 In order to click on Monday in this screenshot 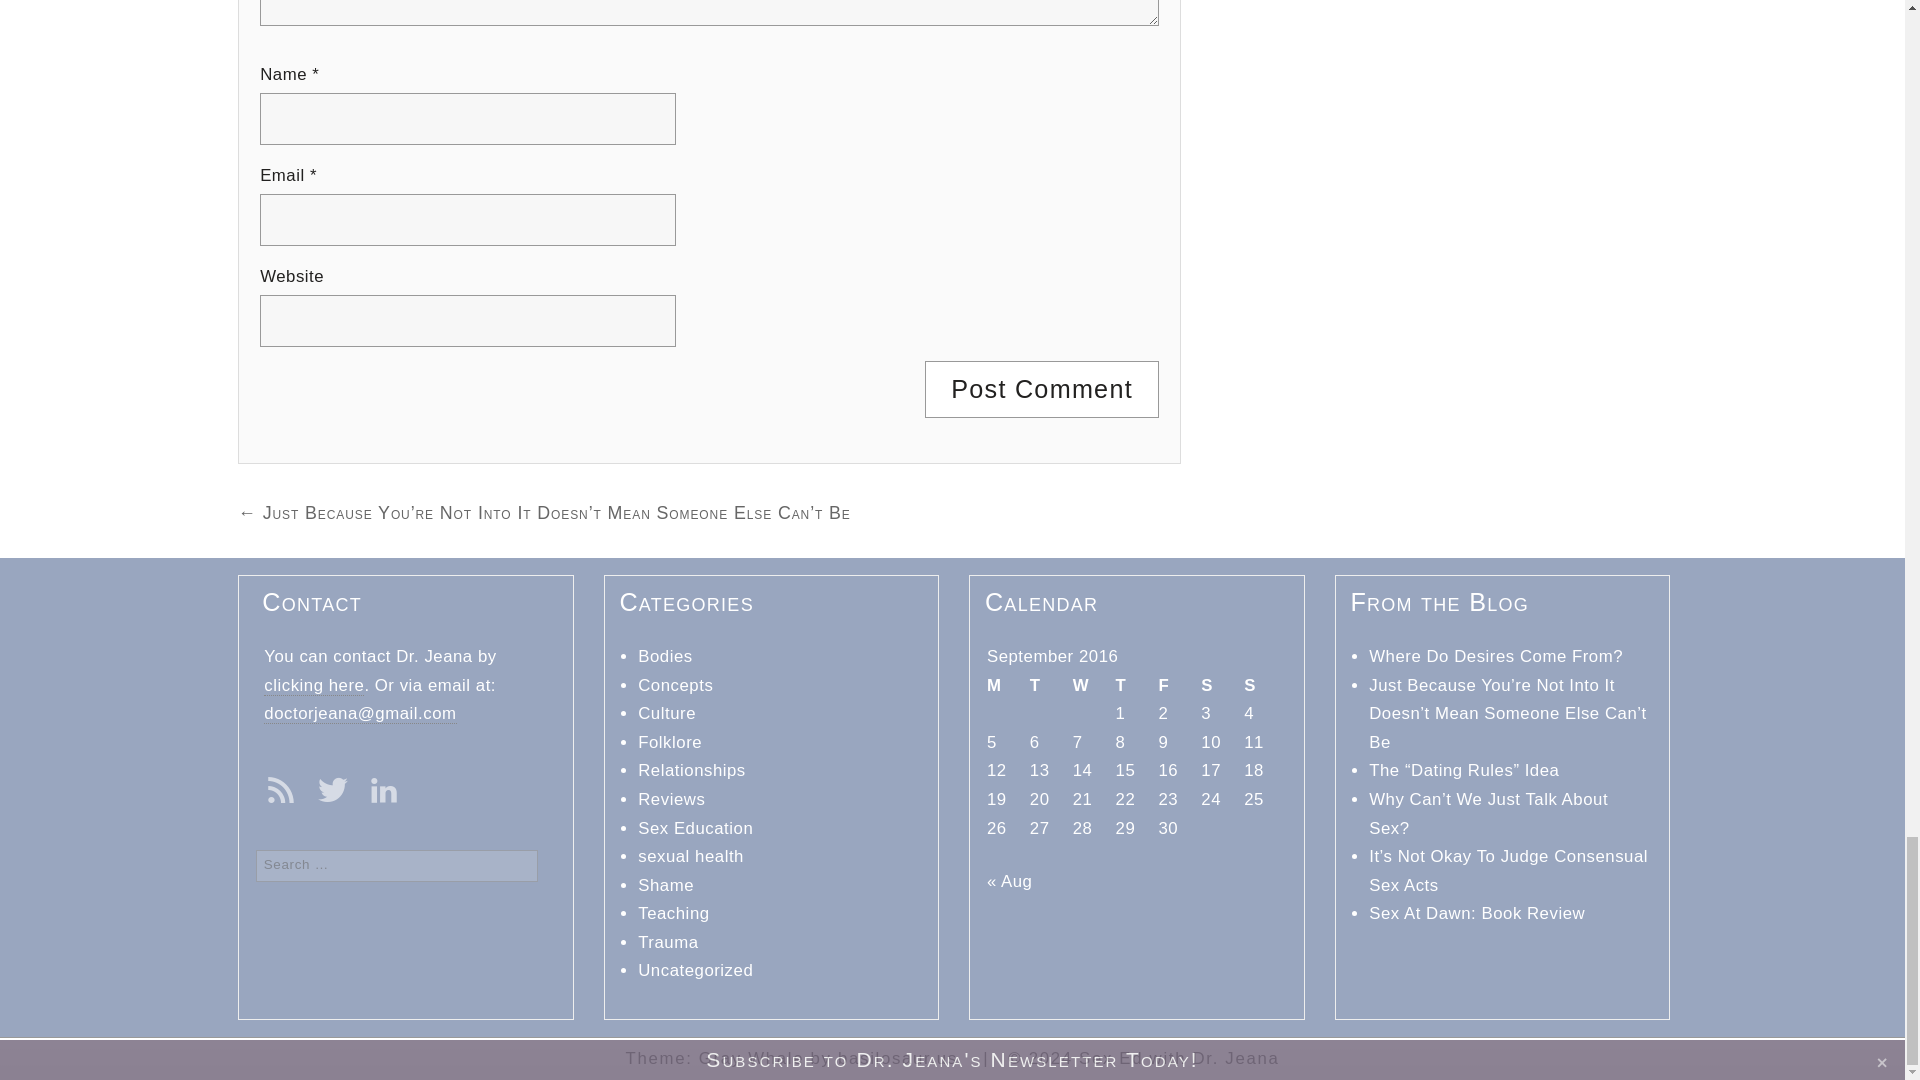, I will do `click(1008, 686)`.